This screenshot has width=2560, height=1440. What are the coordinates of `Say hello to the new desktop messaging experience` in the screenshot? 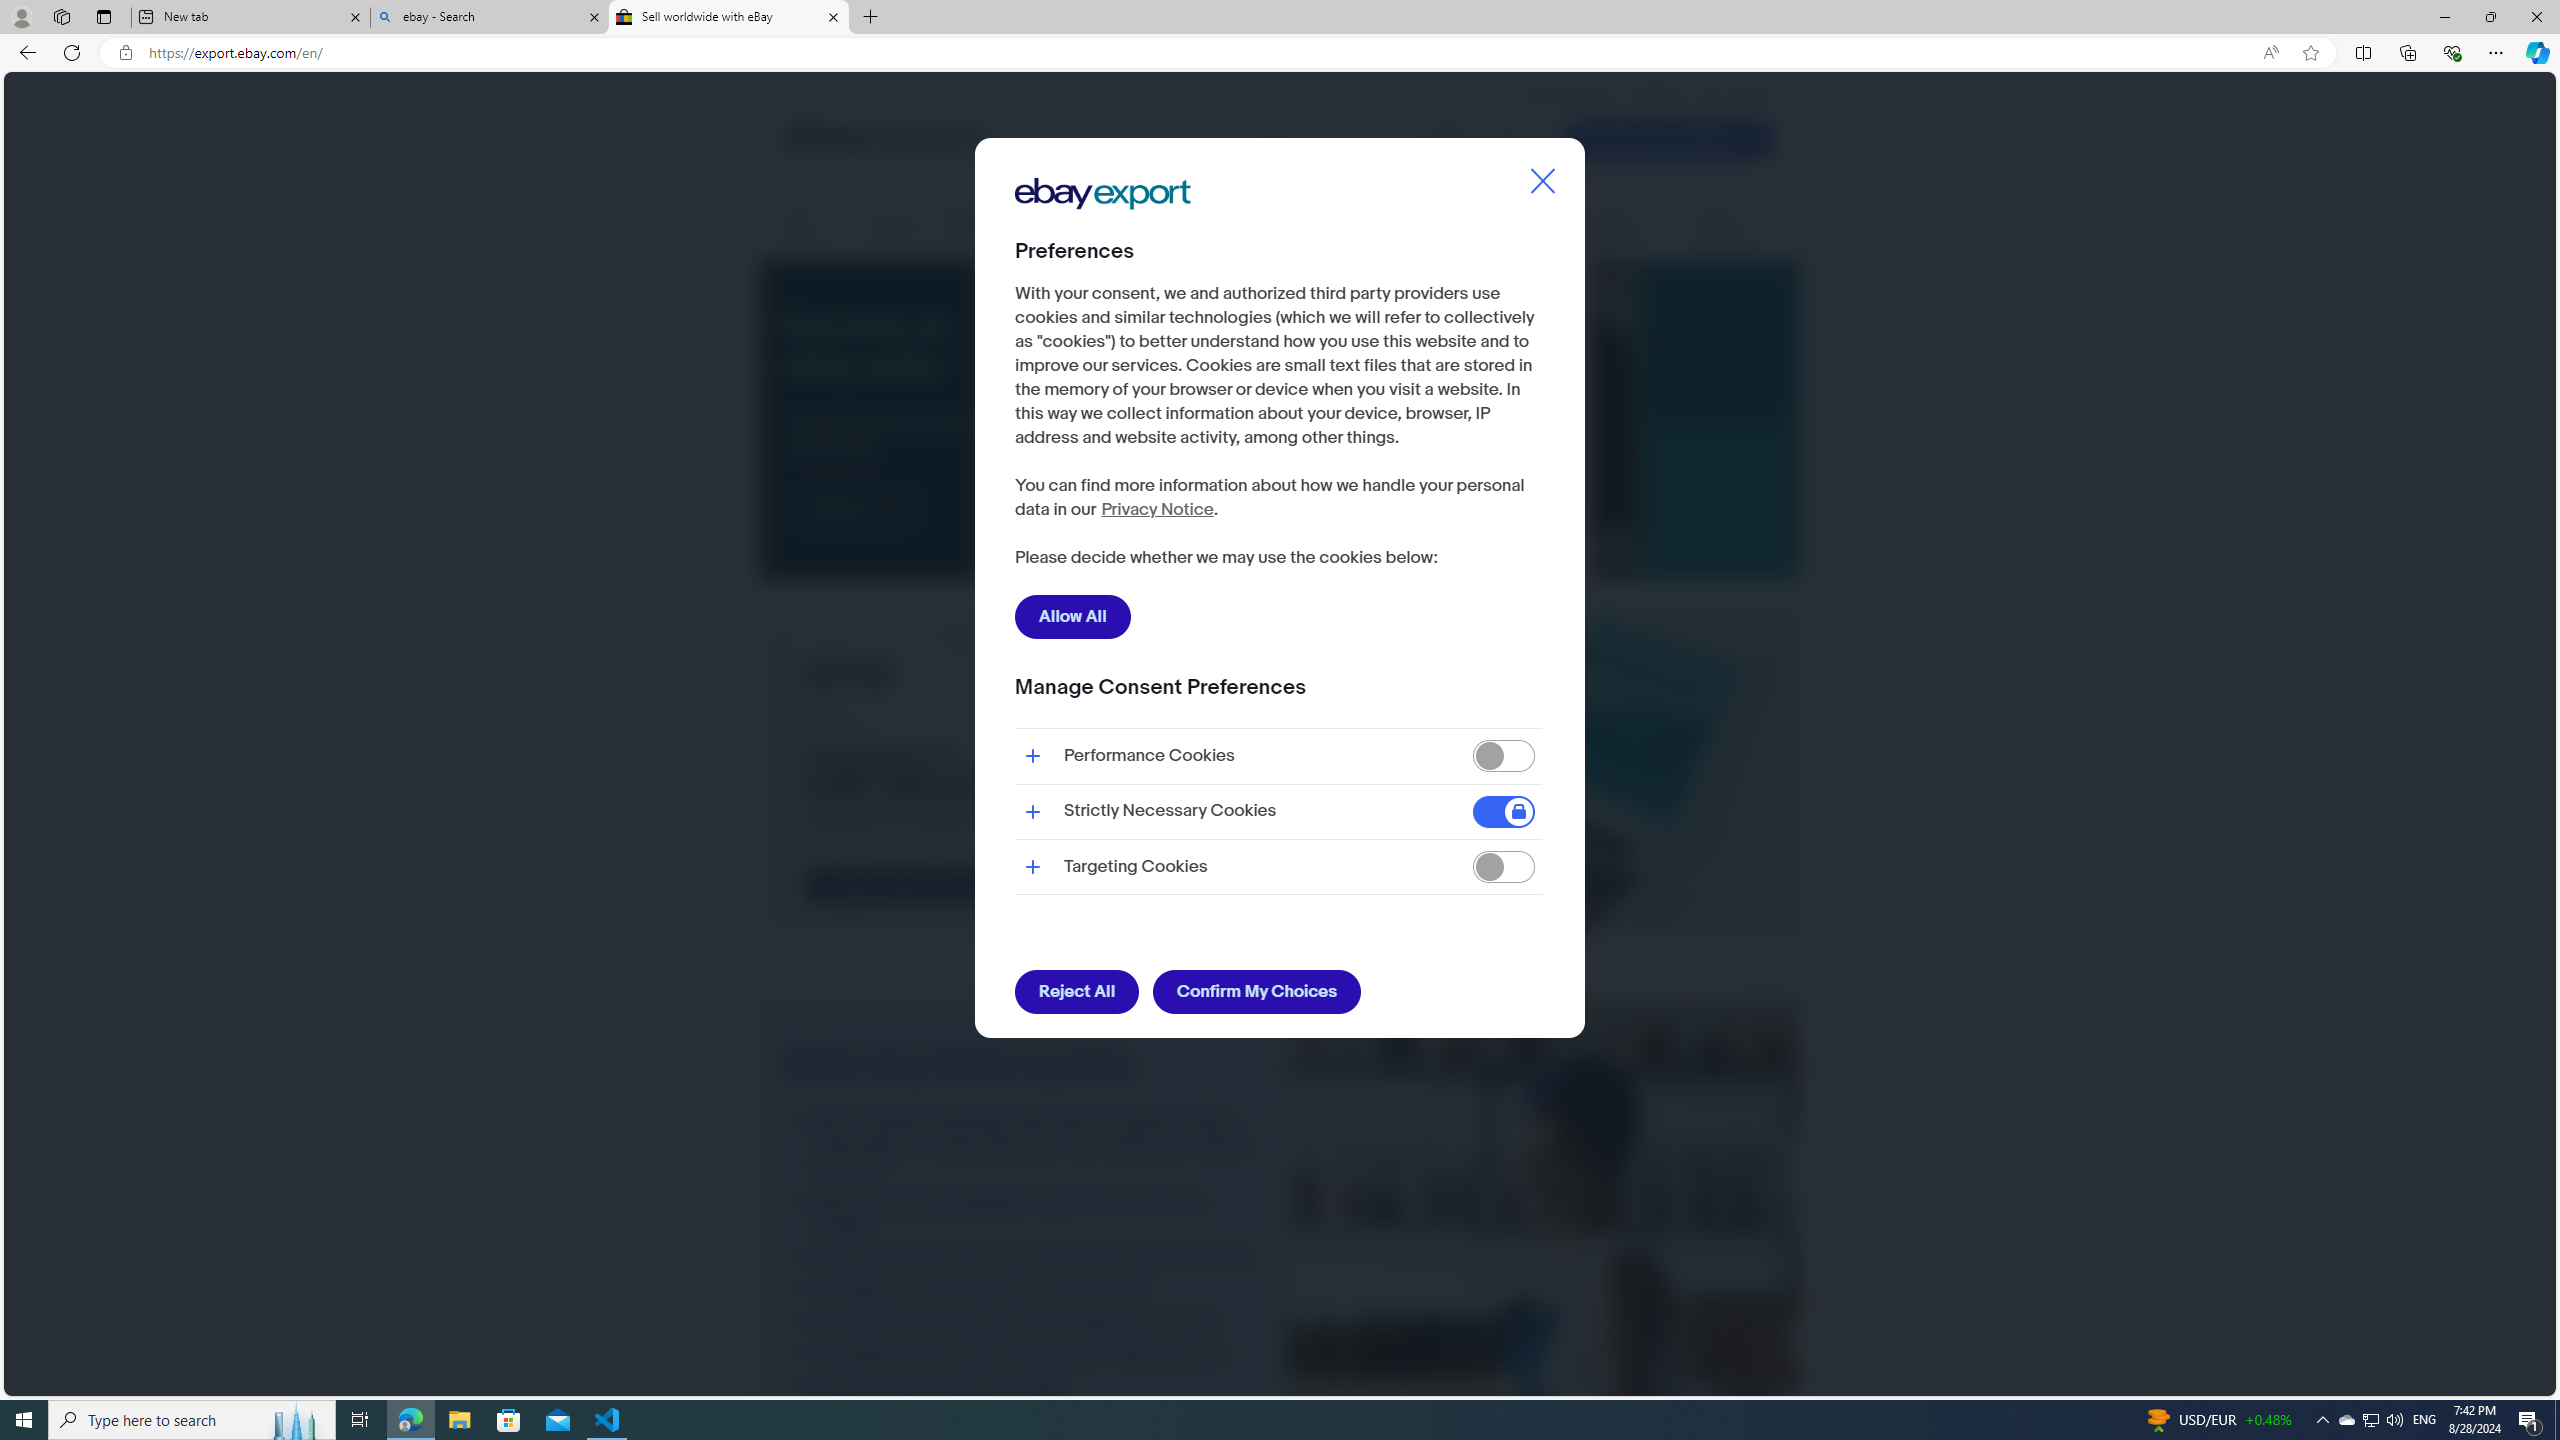 It's located at (1024, 1320).